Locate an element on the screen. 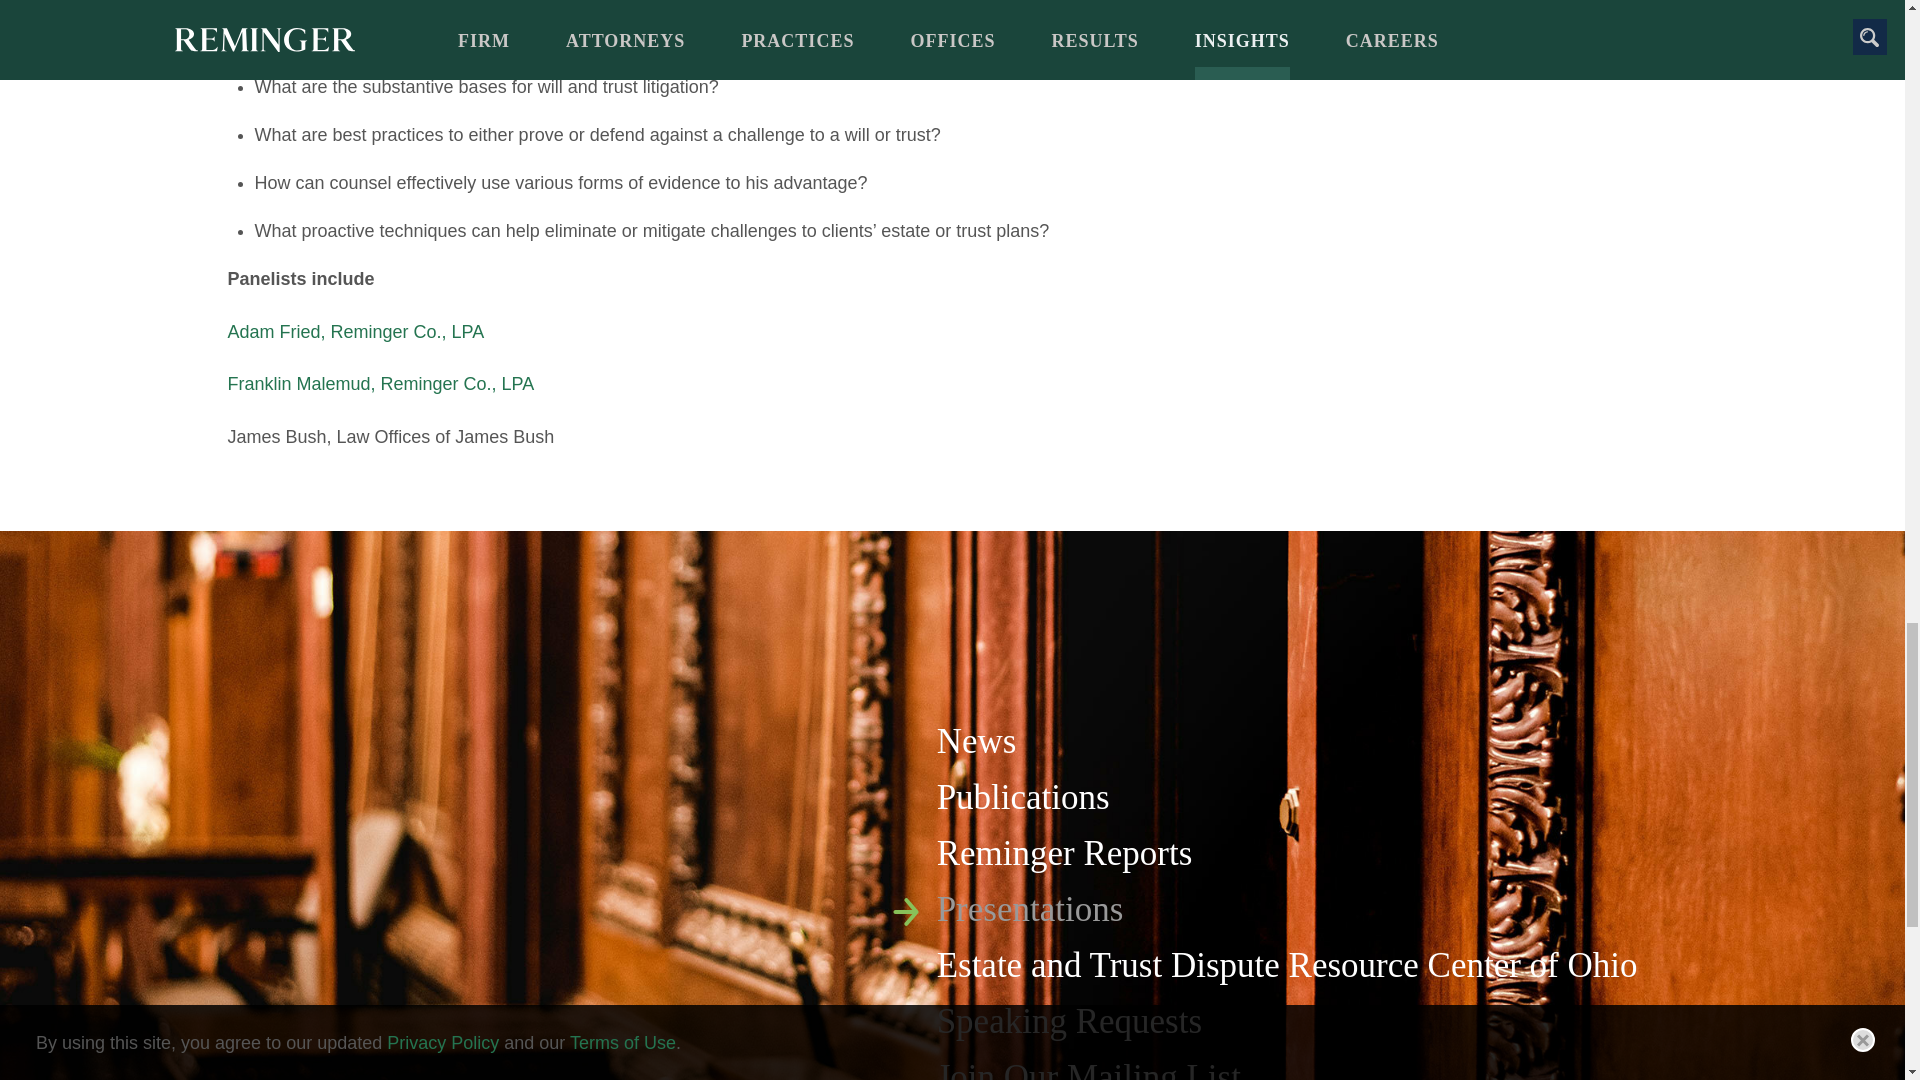  Adam Fried, Reminger Co., LPA is located at coordinates (356, 332).